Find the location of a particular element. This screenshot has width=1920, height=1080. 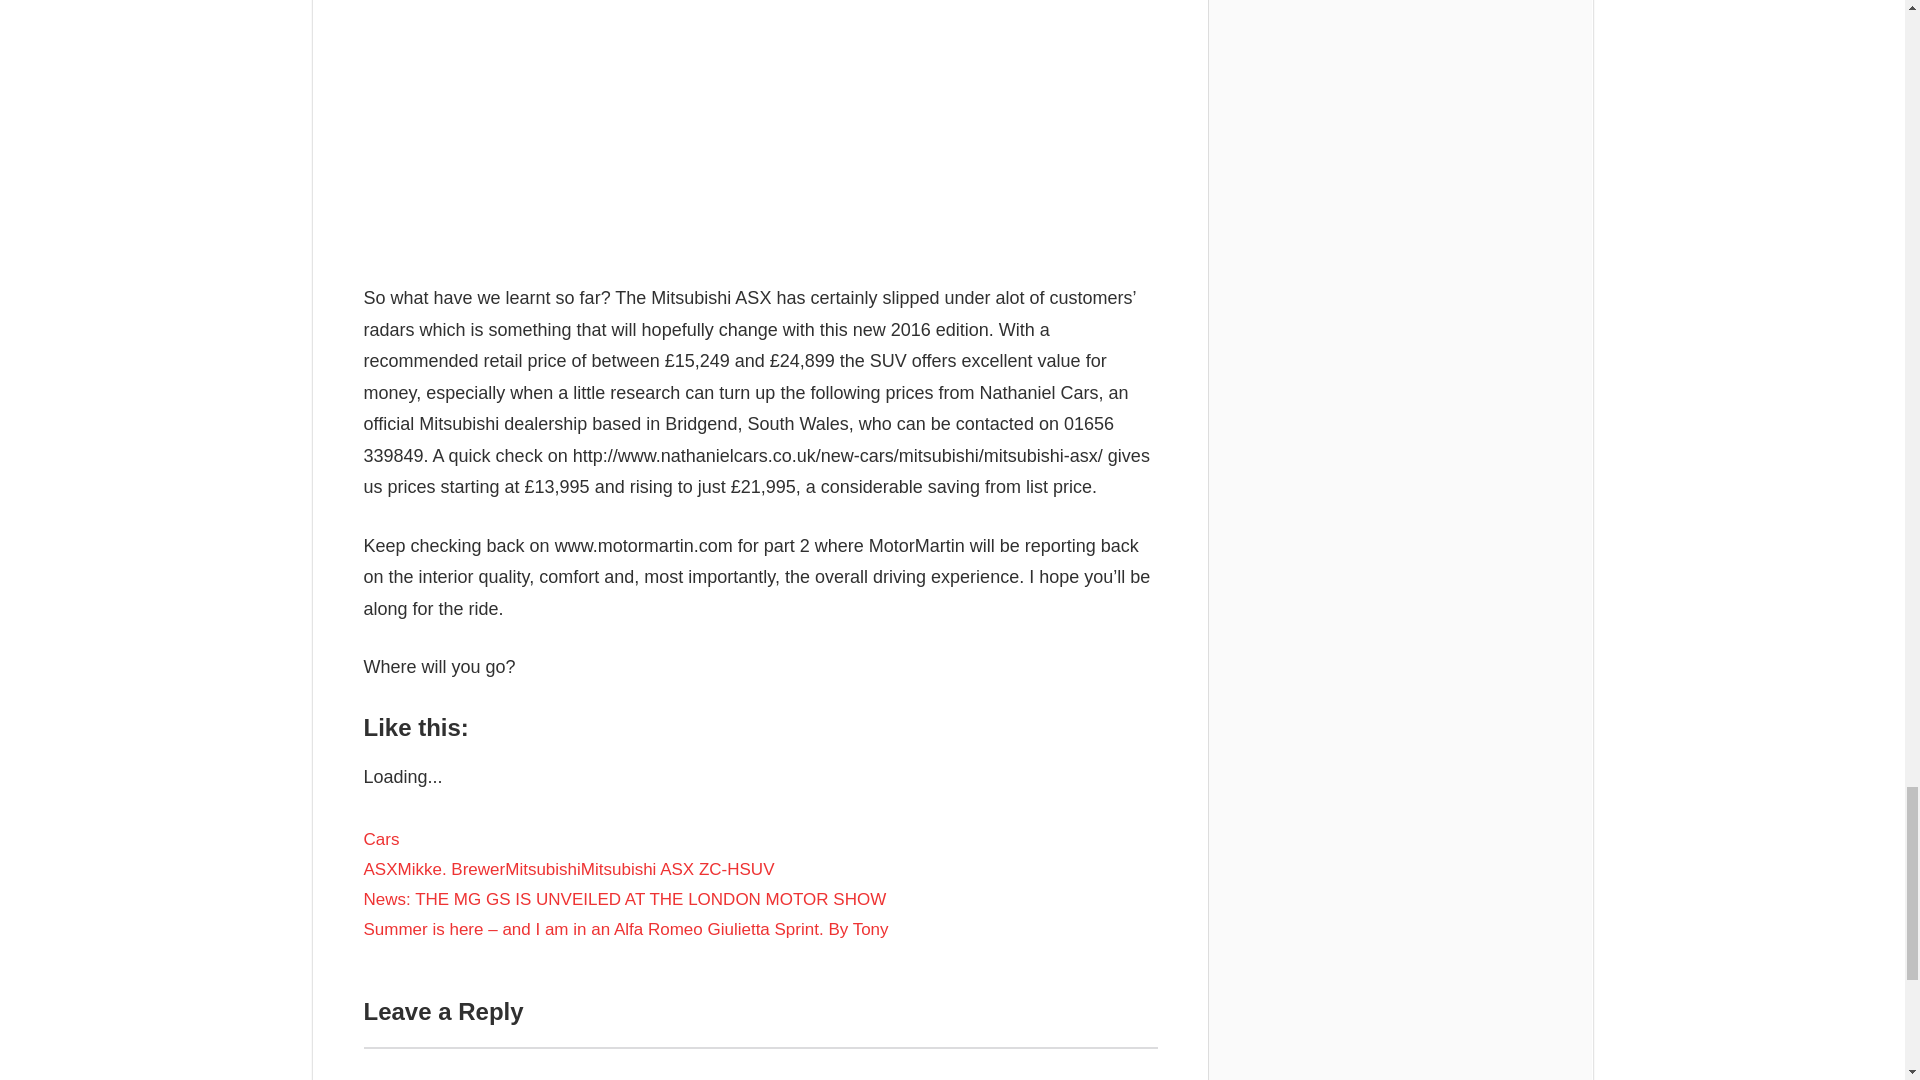

Mitsubishi is located at coordinates (542, 869).